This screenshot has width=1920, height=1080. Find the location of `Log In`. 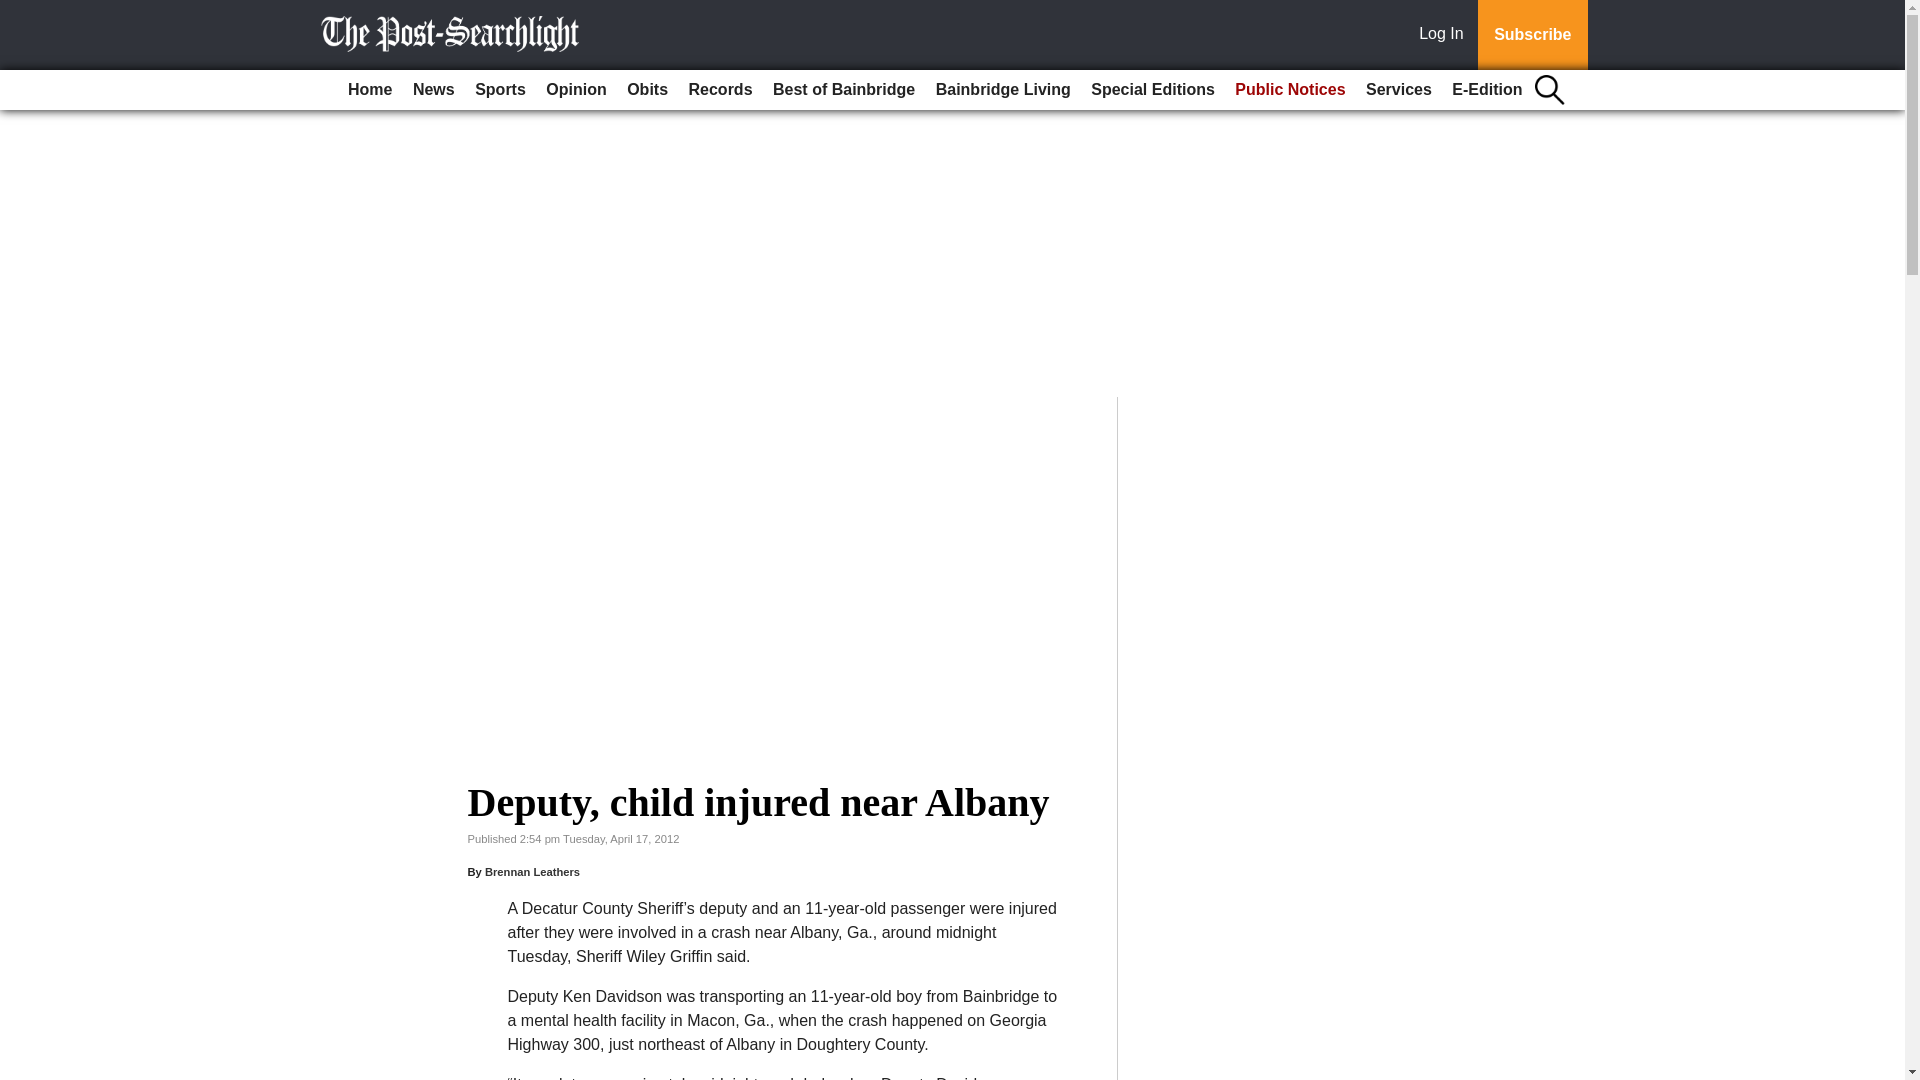

Log In is located at coordinates (1445, 35).